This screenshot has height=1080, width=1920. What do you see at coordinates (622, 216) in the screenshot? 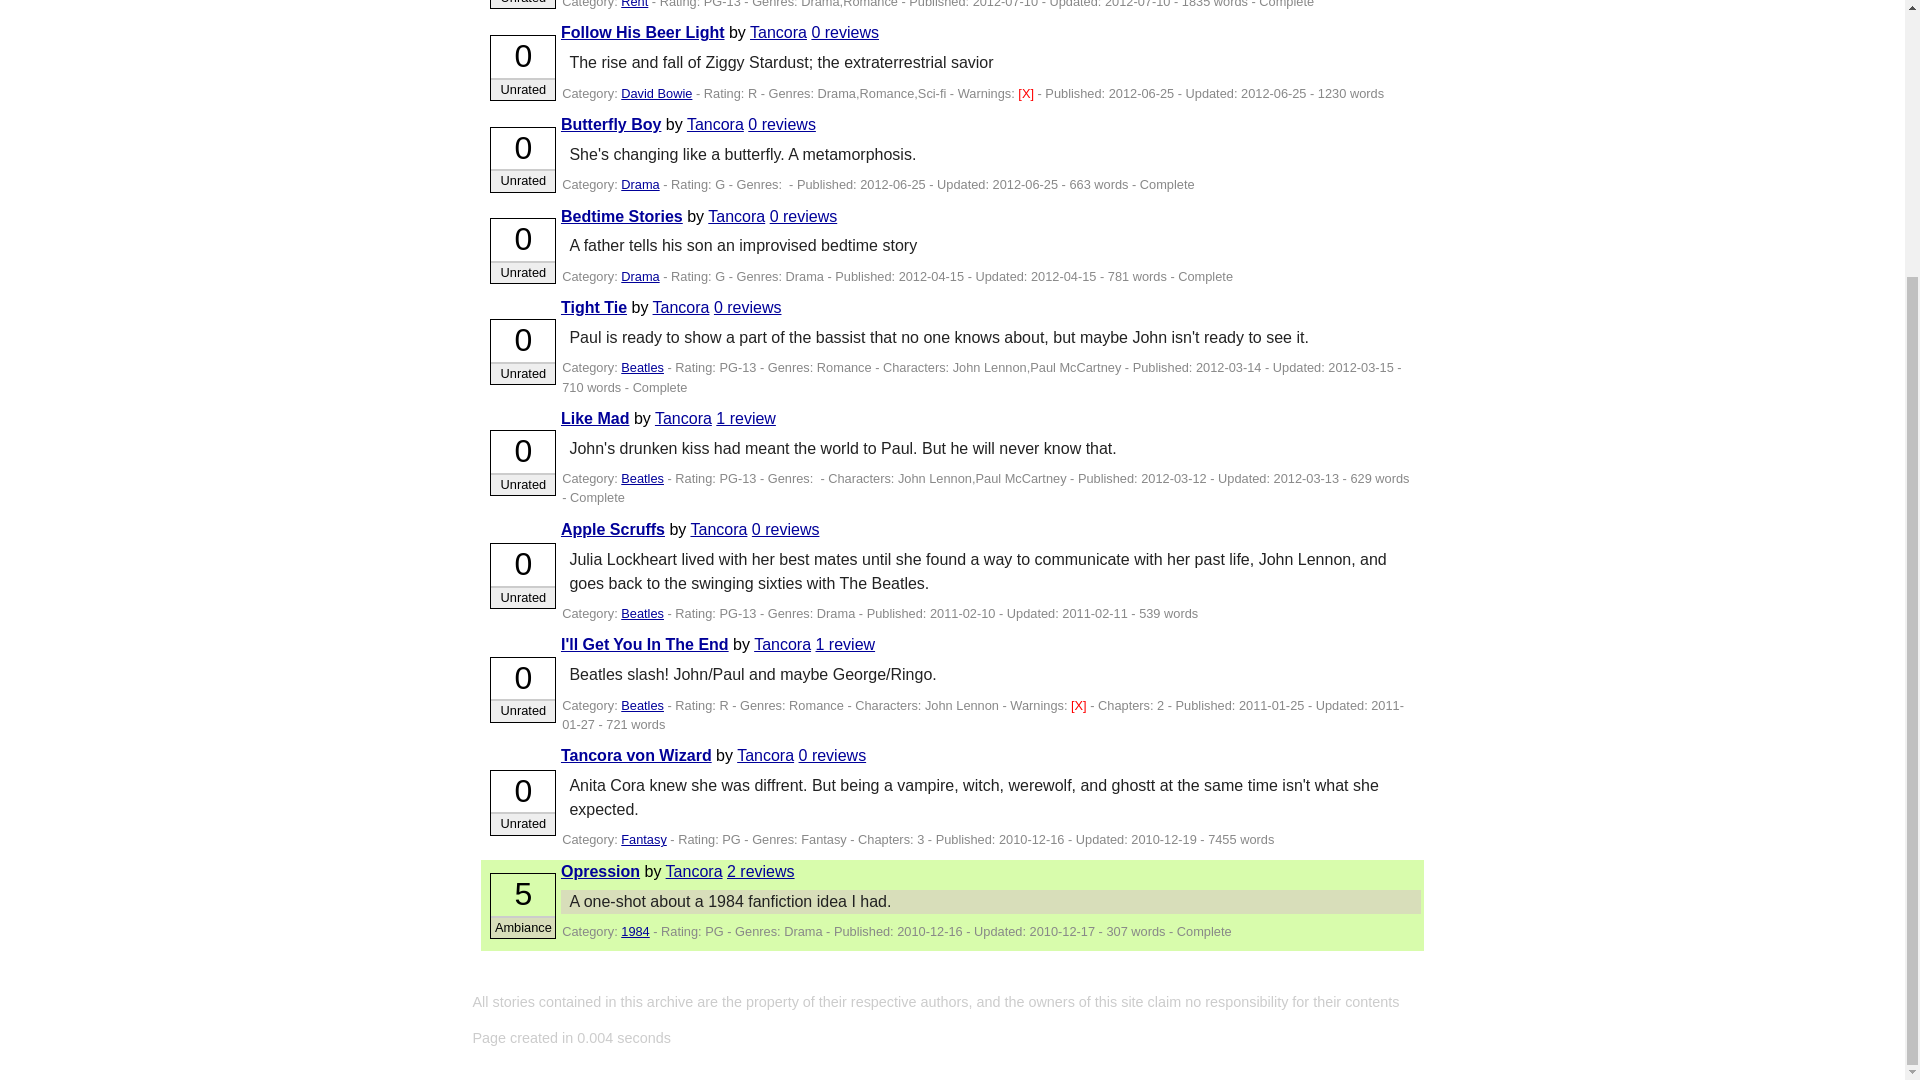
I see `Bedtime Stories` at bounding box center [622, 216].